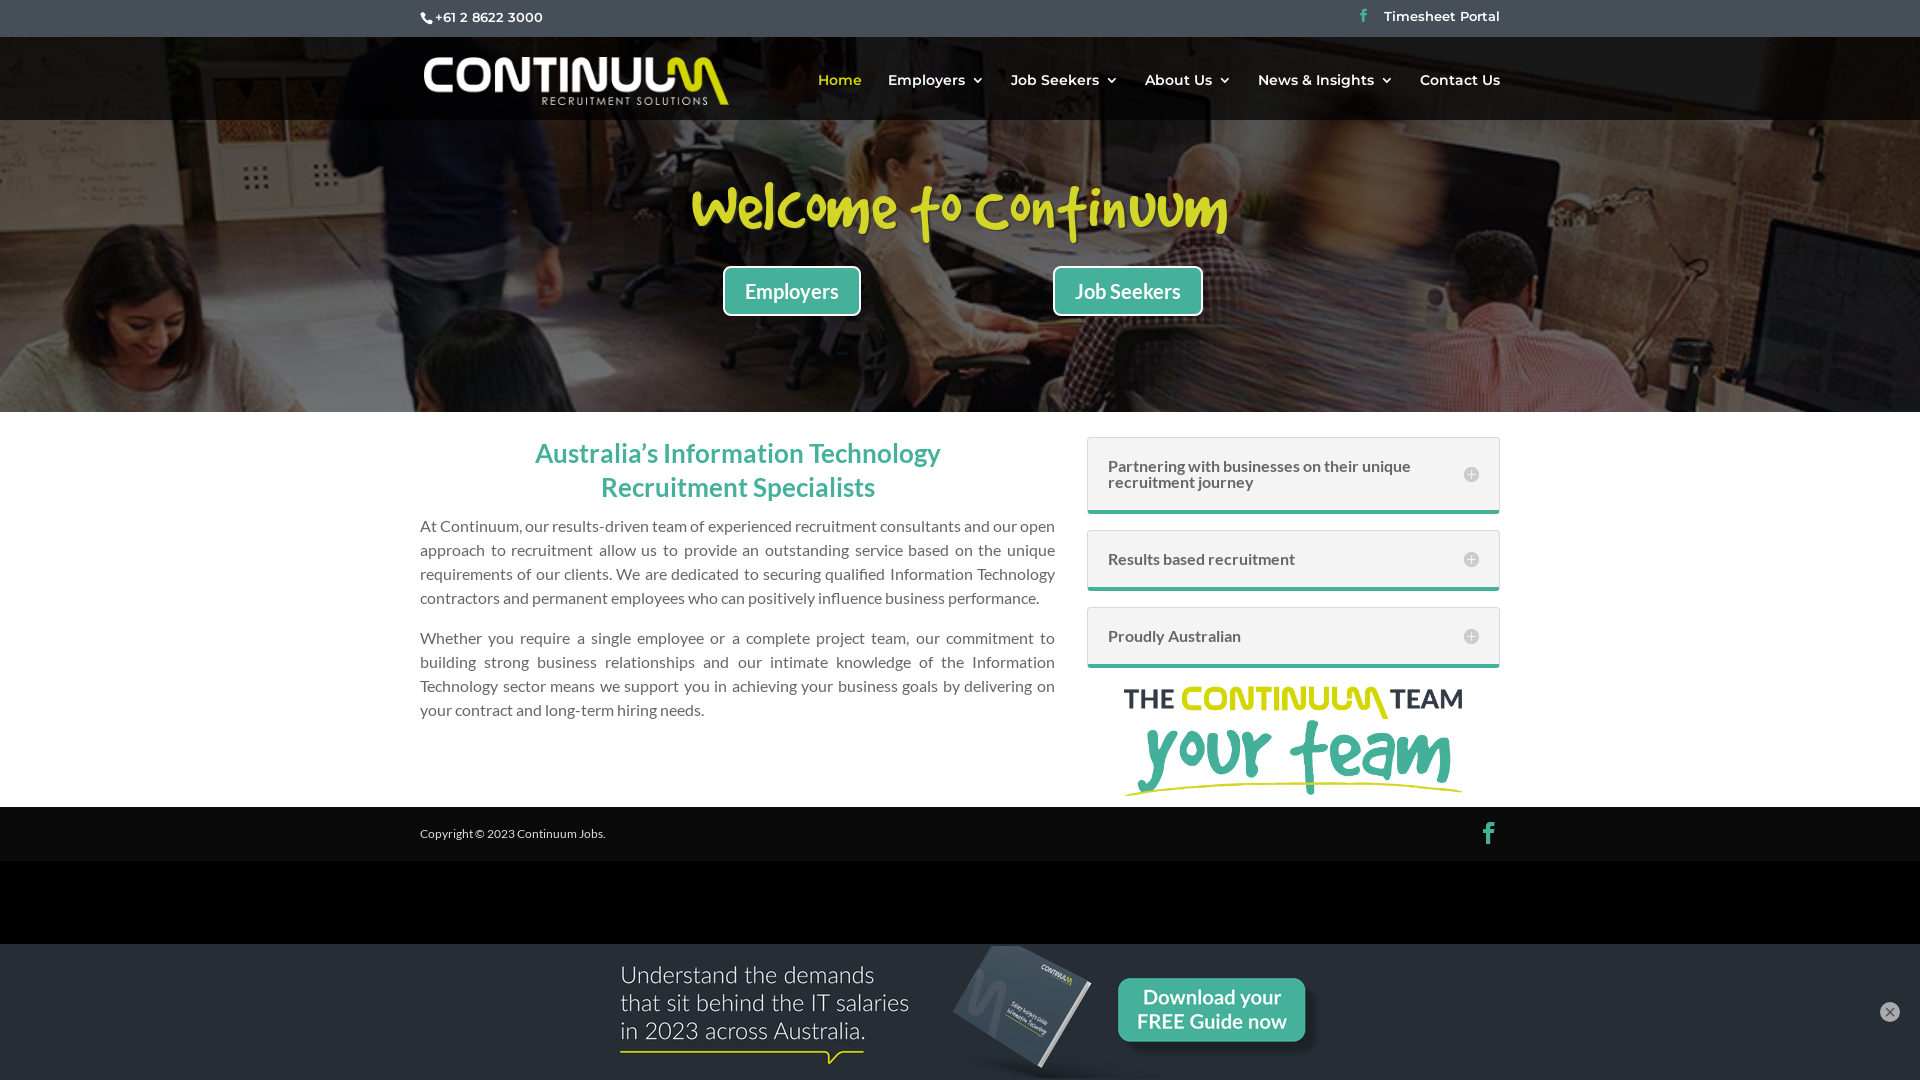 The height and width of the screenshot is (1080, 1920). Describe the element at coordinates (936, 96) in the screenshot. I see `Employers` at that location.